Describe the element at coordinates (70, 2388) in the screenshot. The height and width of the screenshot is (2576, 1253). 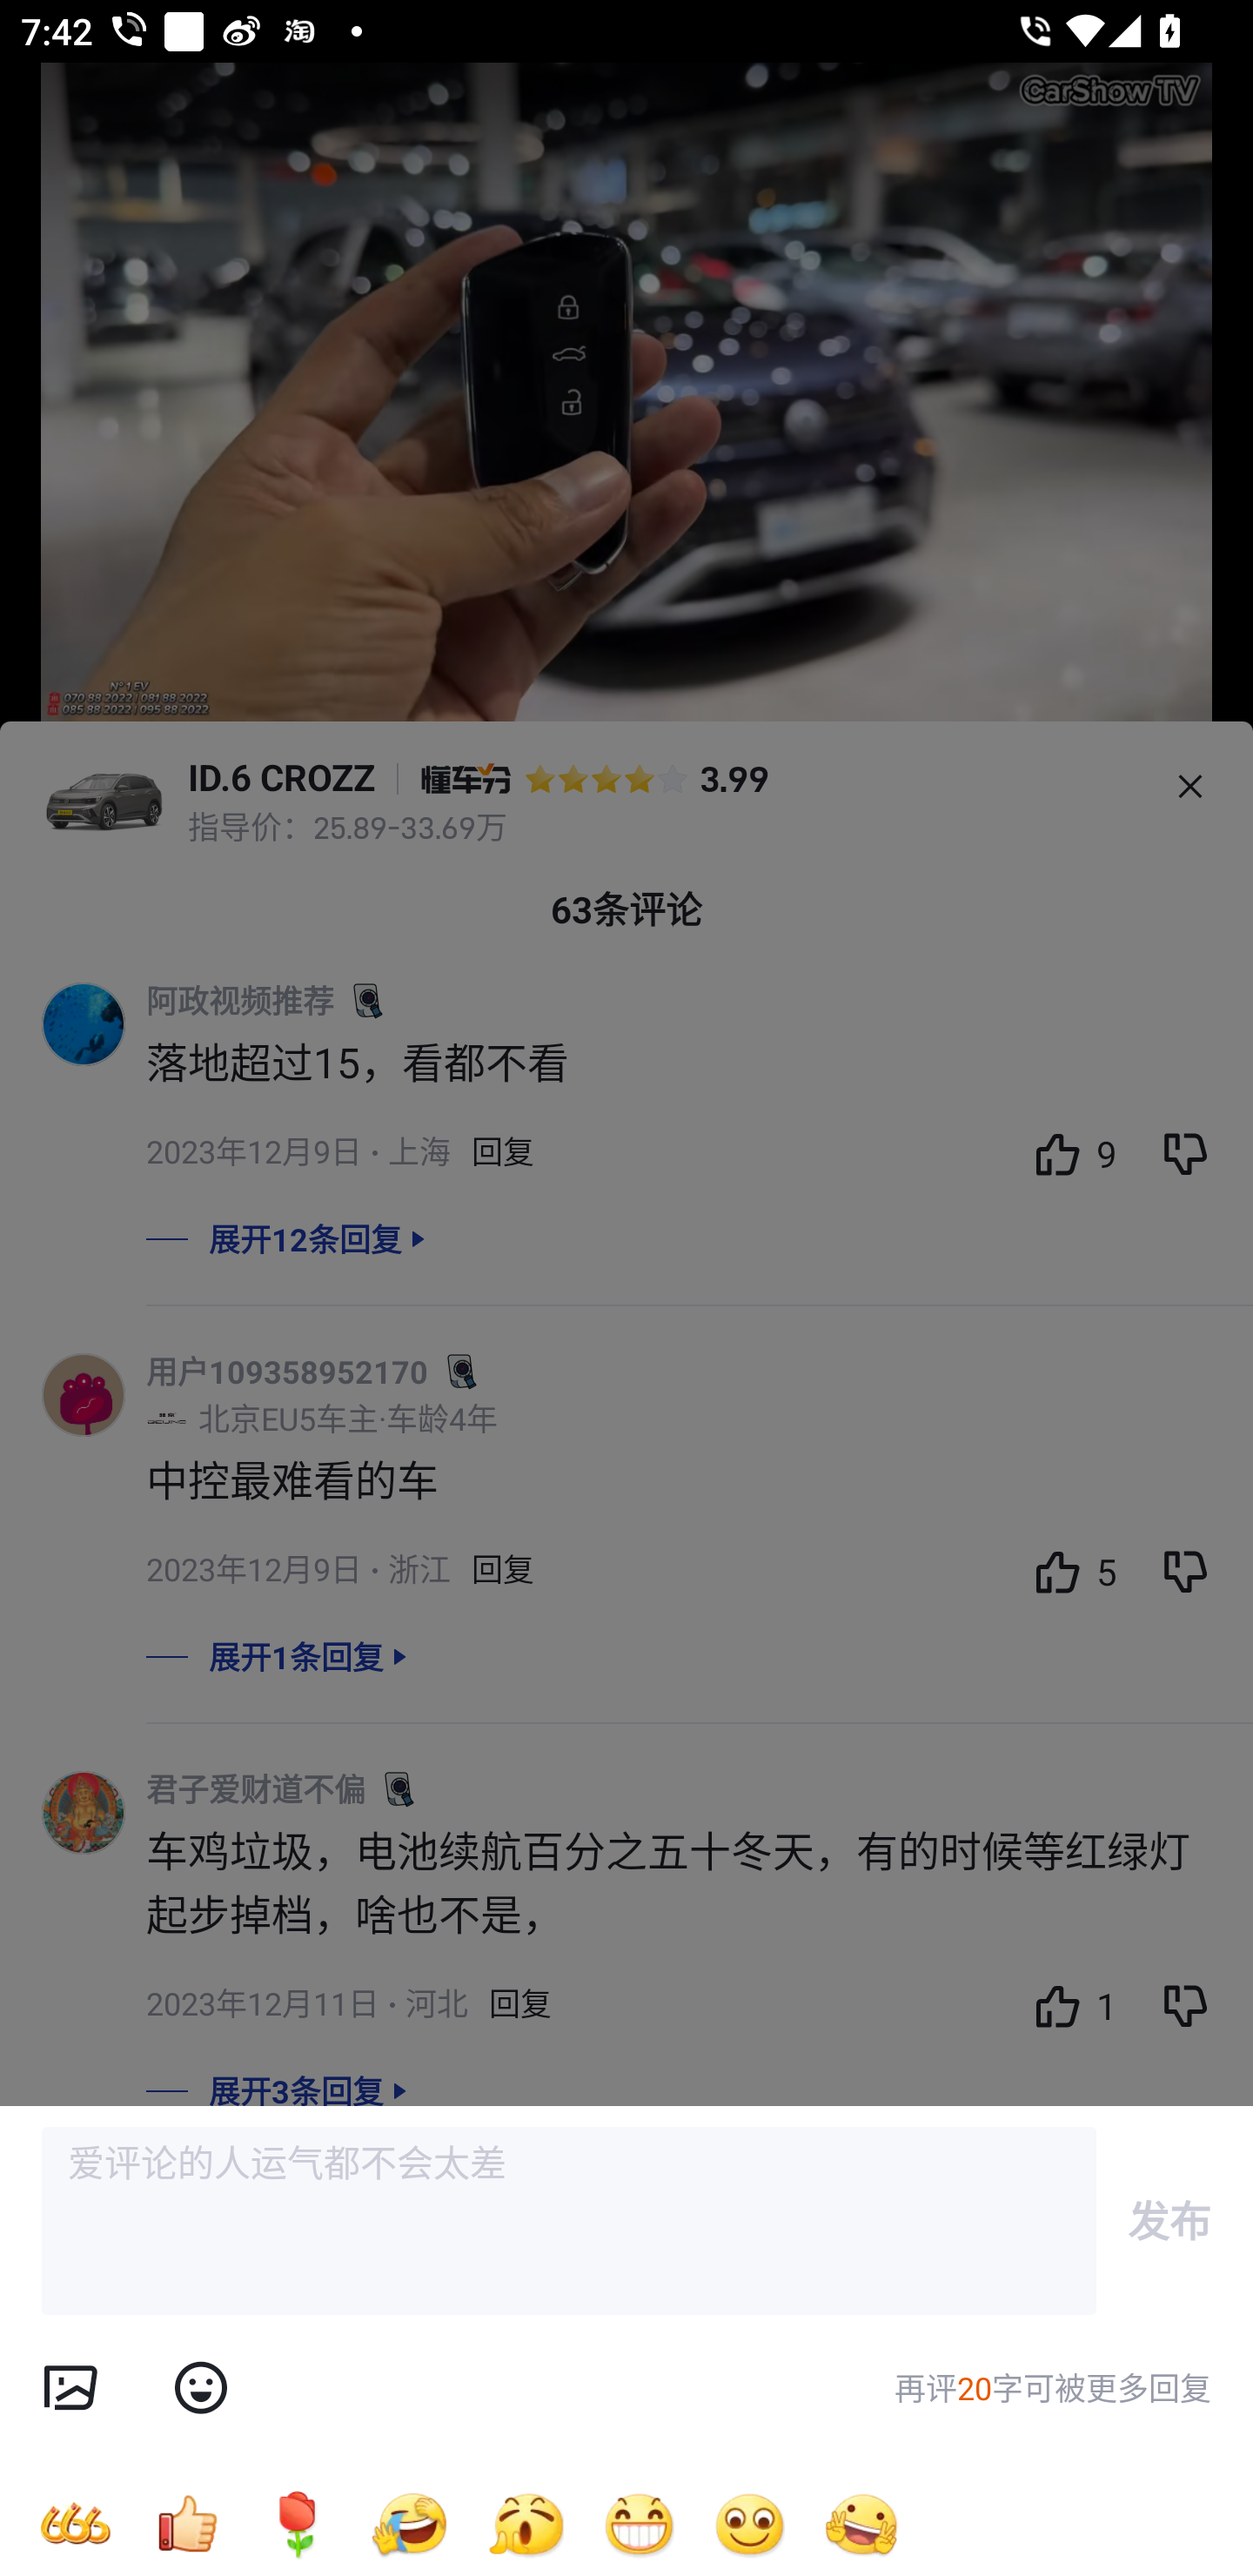
I see `` at that location.